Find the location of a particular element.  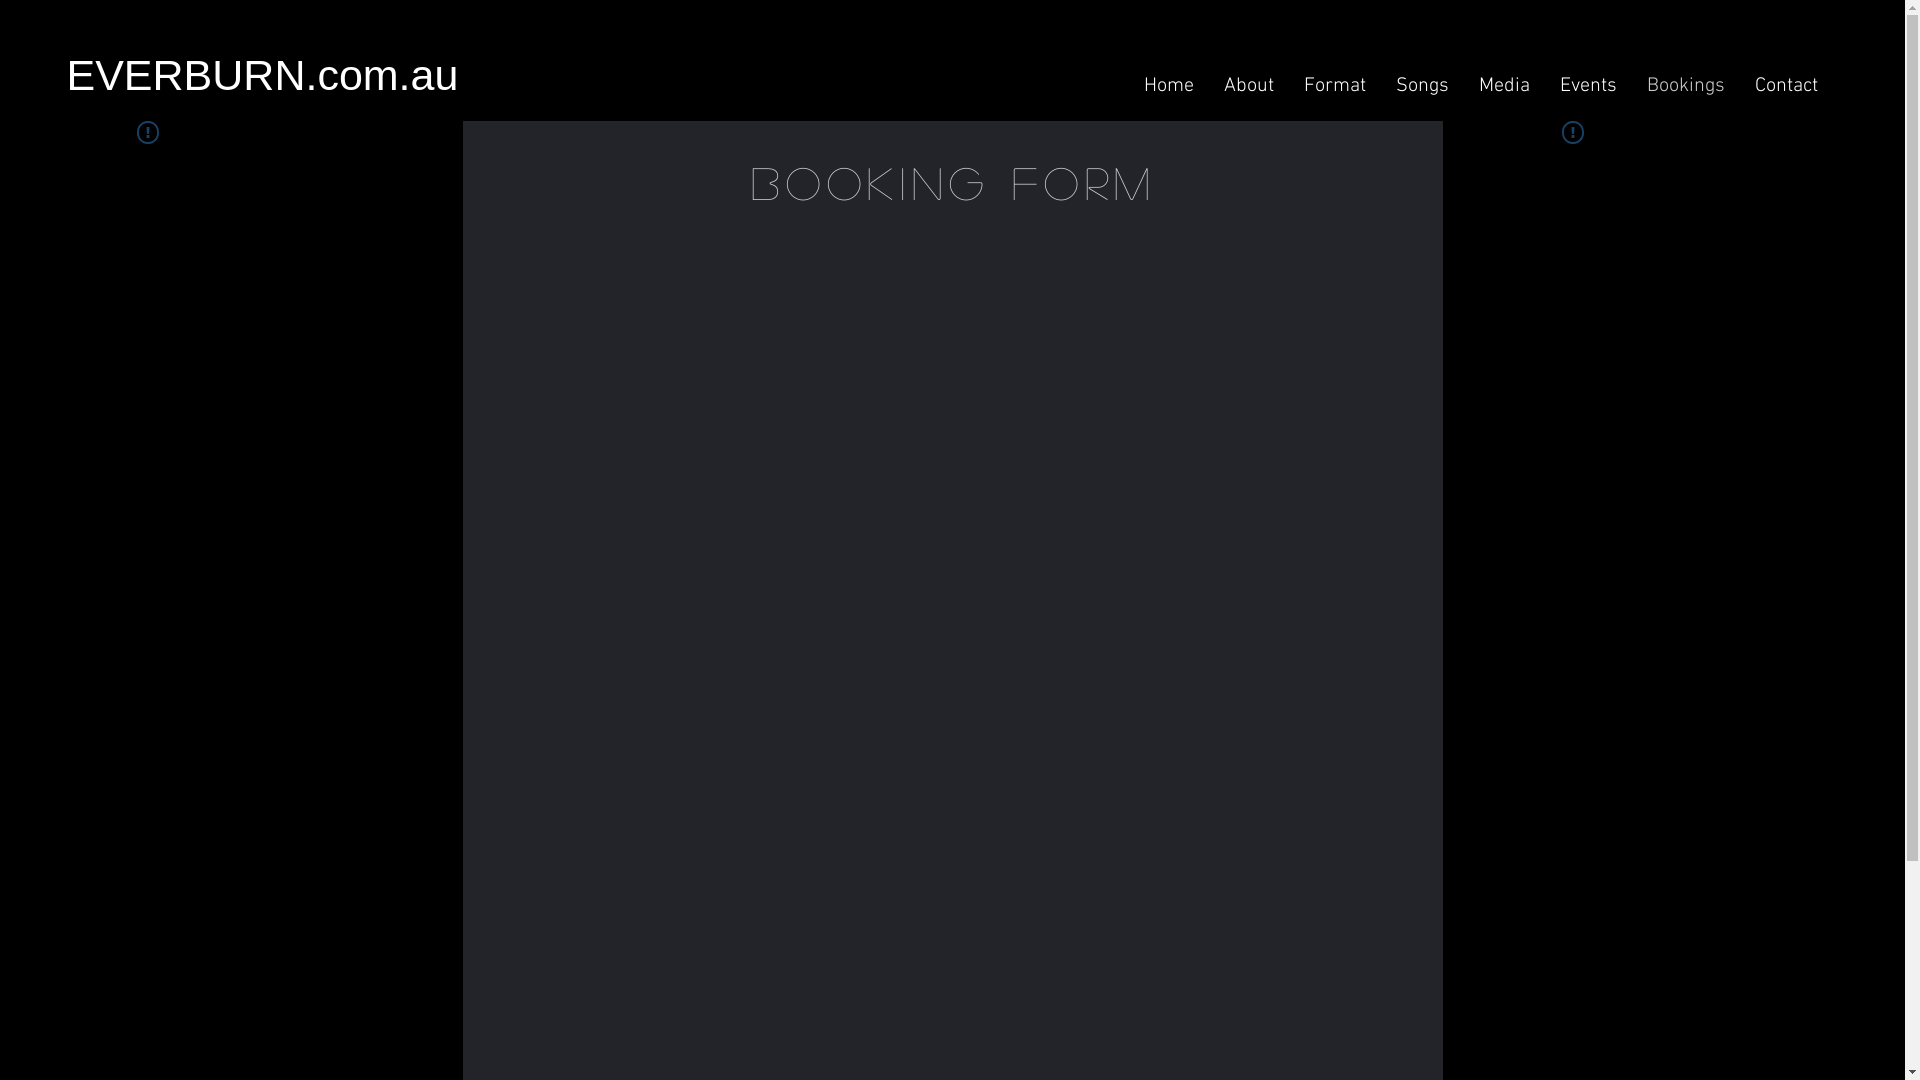

Home is located at coordinates (1168, 86).